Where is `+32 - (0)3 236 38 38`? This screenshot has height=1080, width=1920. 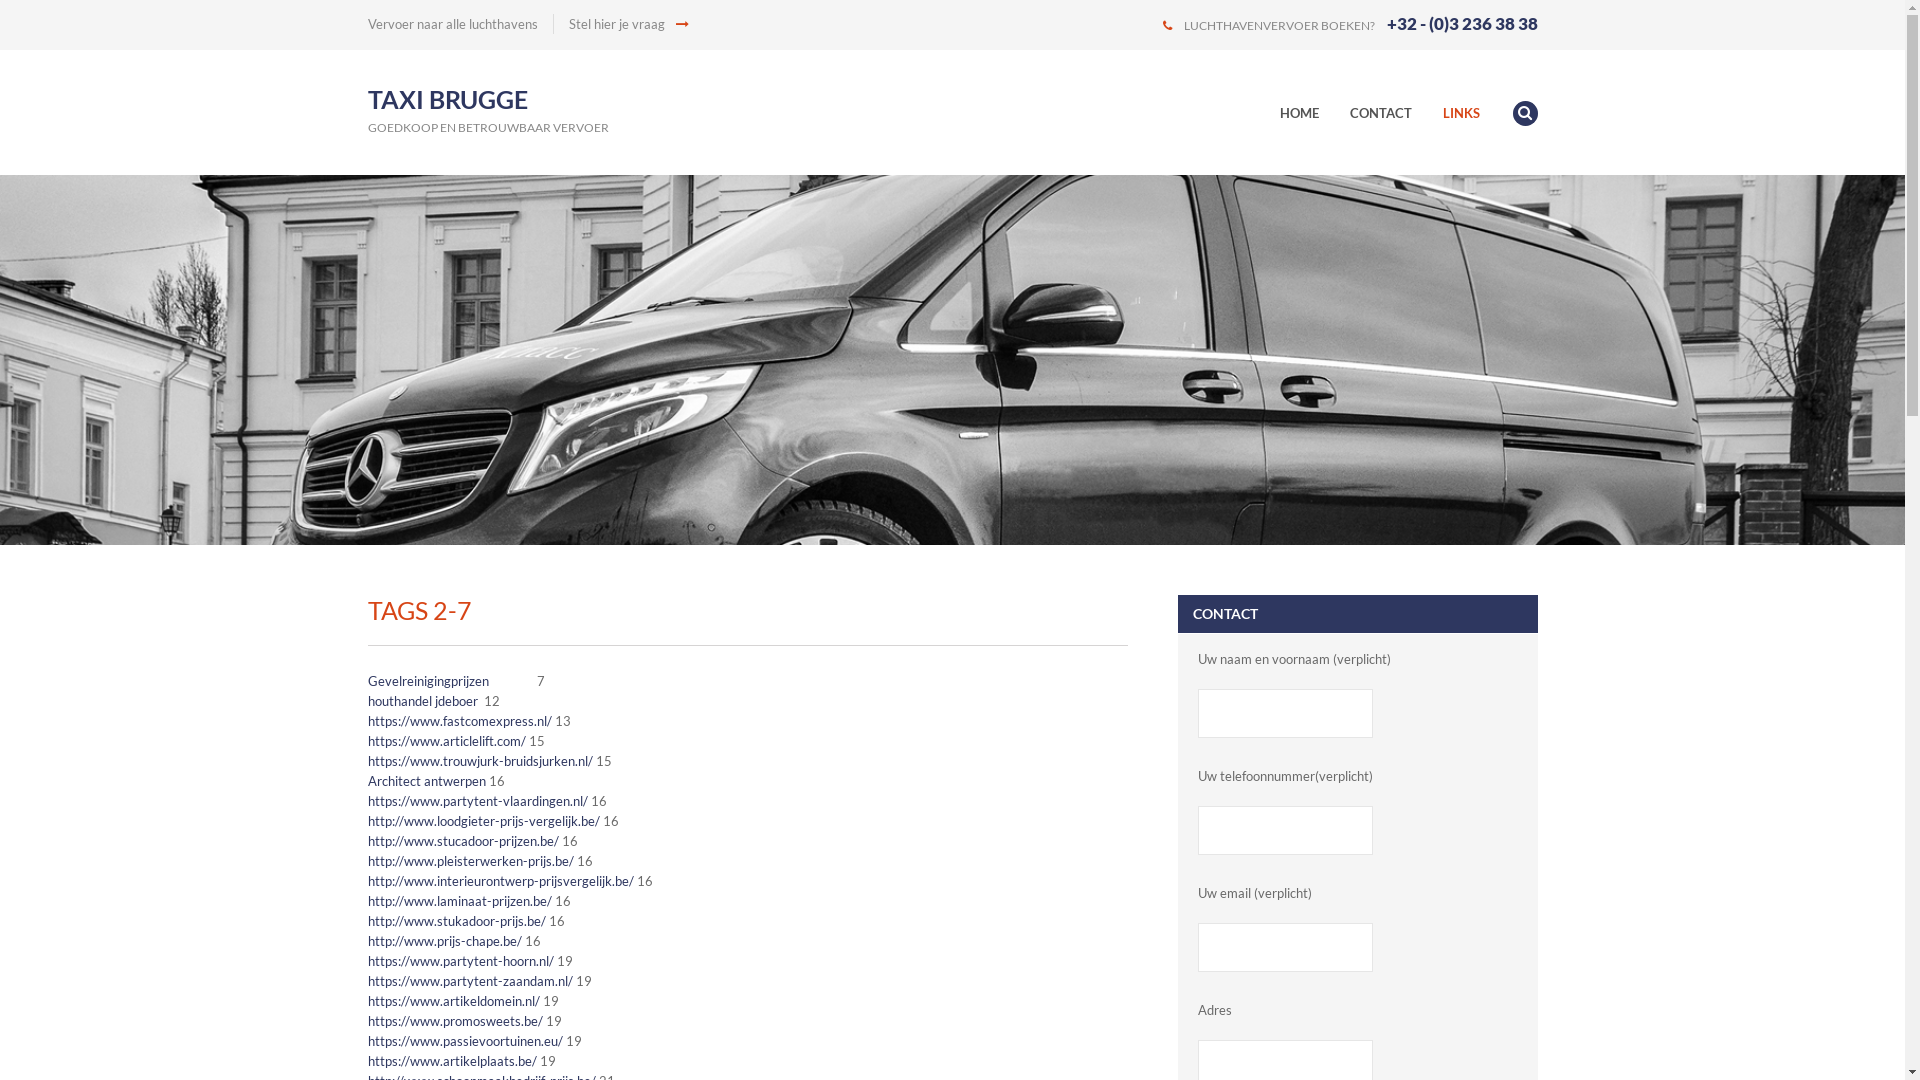
+32 - (0)3 236 38 38 is located at coordinates (1462, 24).